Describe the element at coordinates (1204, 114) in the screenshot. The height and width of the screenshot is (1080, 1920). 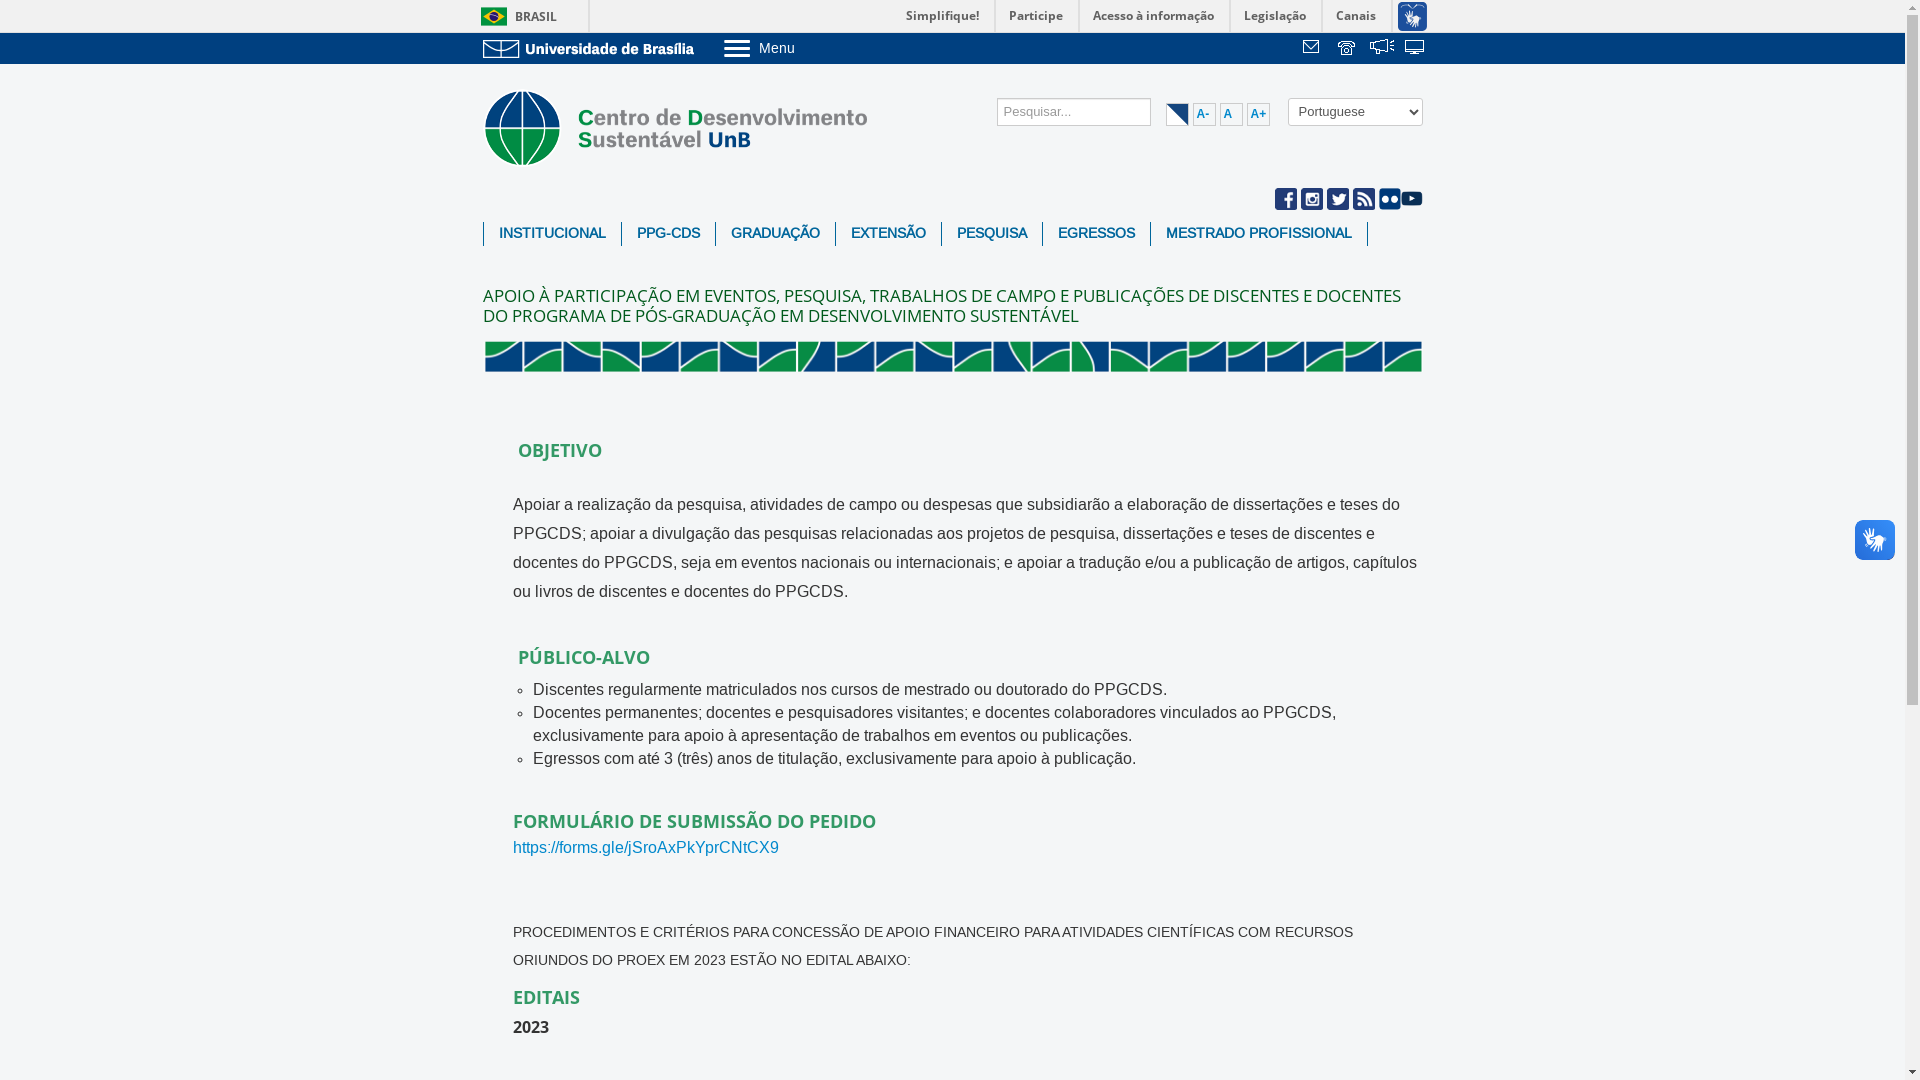
I see `A-` at that location.